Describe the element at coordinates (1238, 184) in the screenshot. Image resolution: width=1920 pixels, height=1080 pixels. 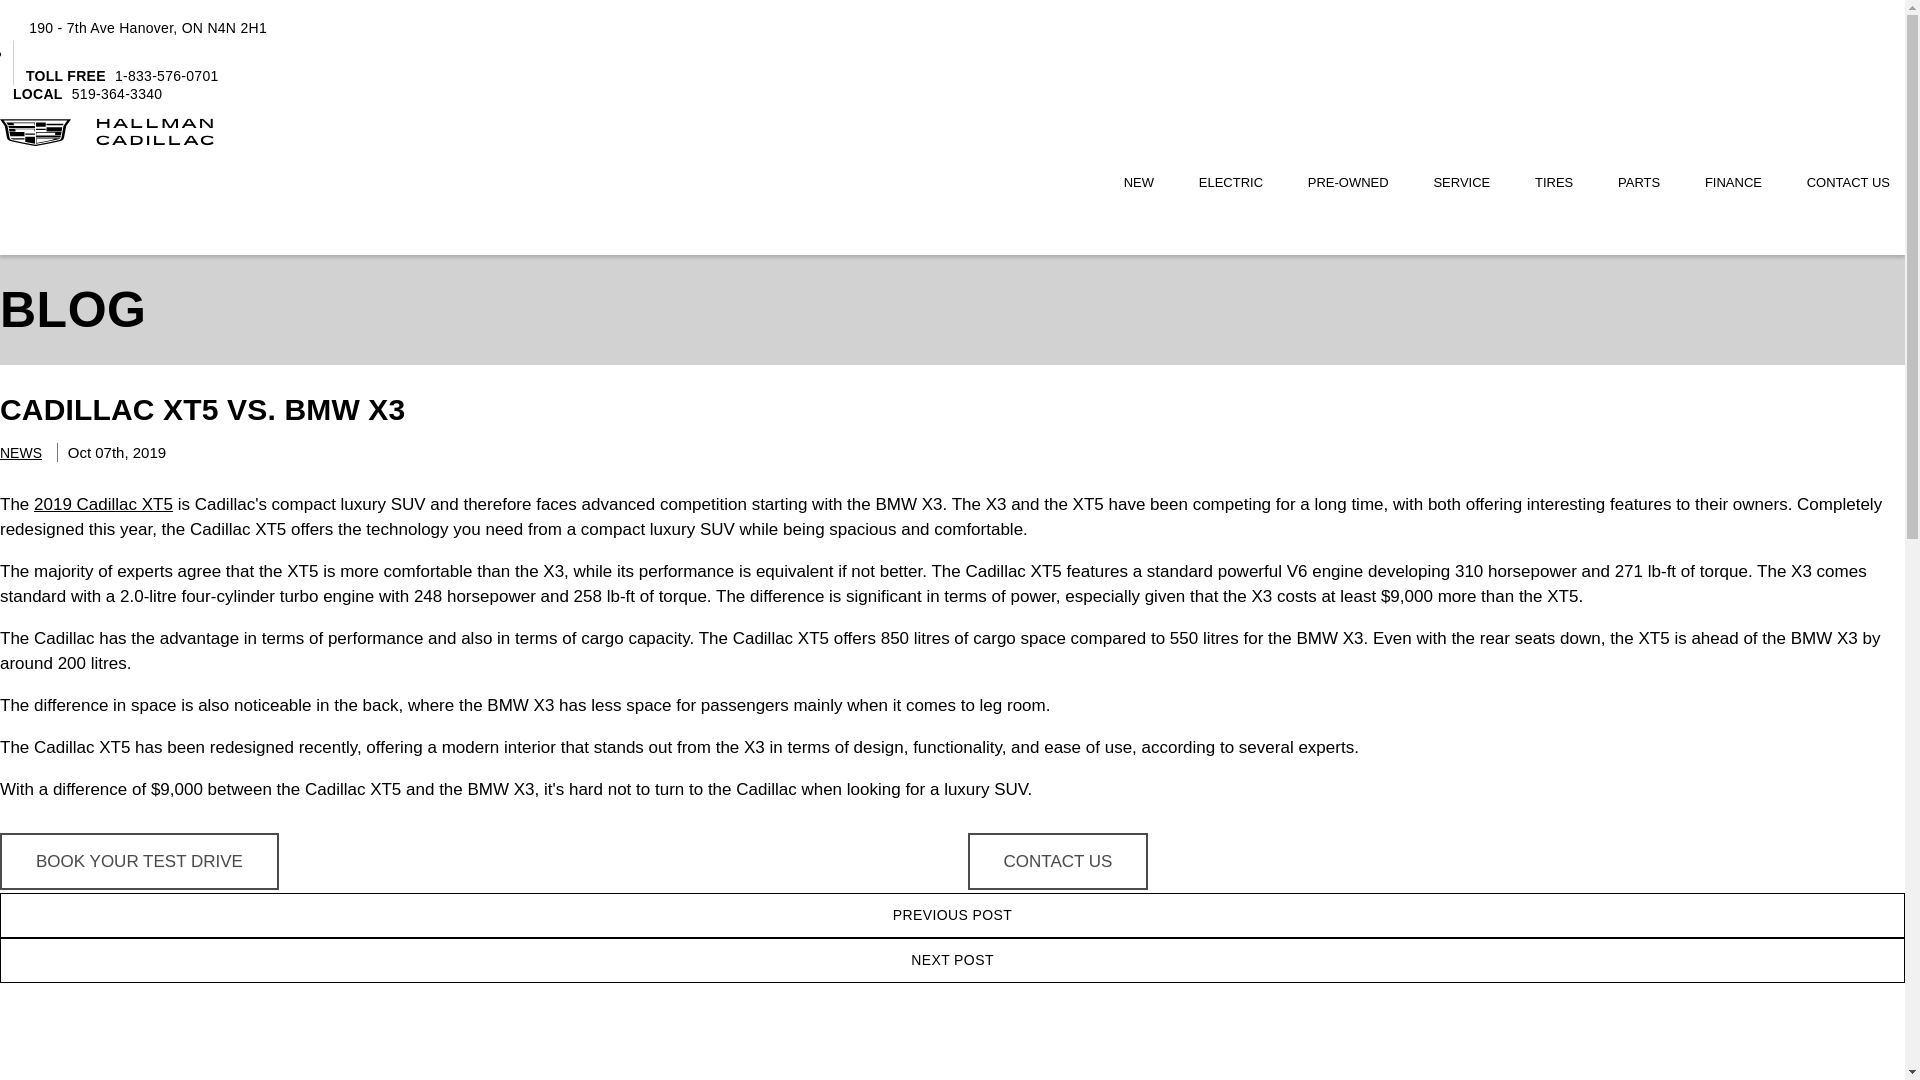
I see `ELECTRIC` at that location.